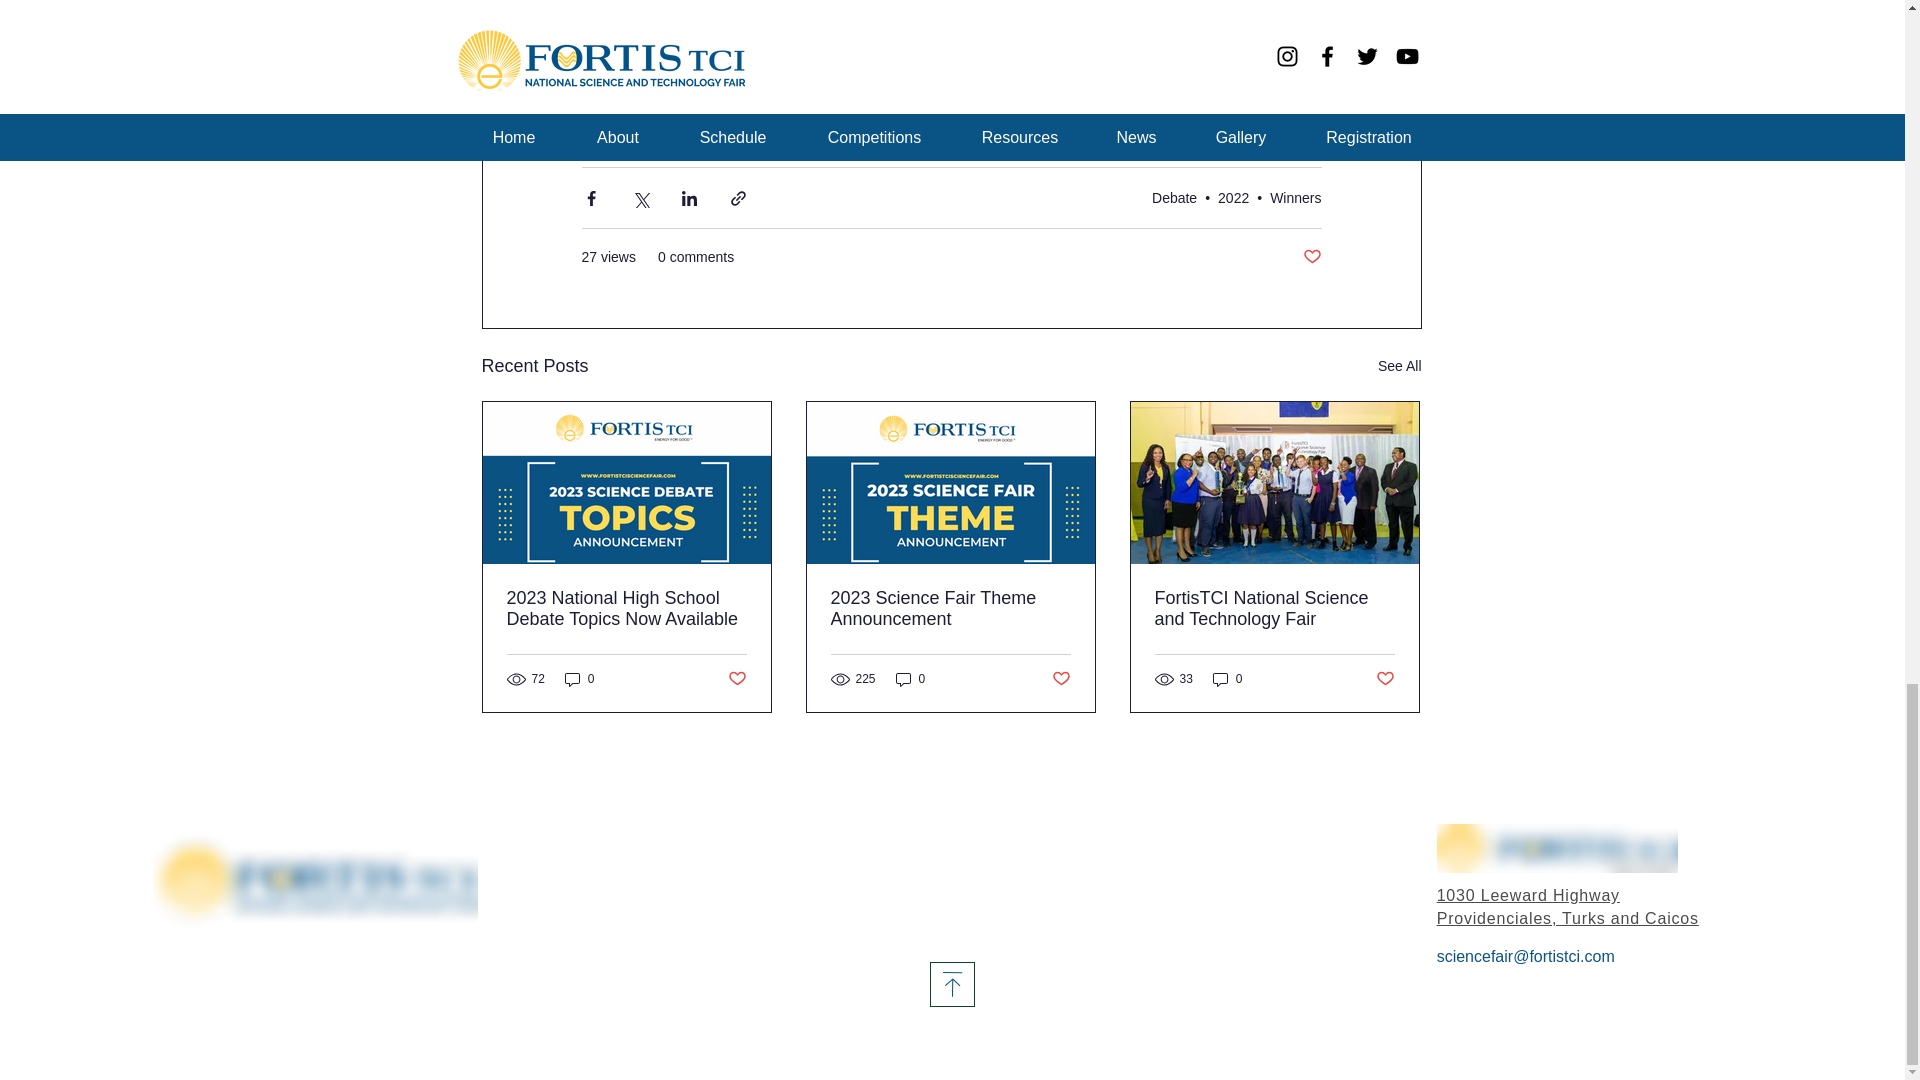 This screenshot has height=1080, width=1920. What do you see at coordinates (1294, 198) in the screenshot?
I see `Winners` at bounding box center [1294, 198].